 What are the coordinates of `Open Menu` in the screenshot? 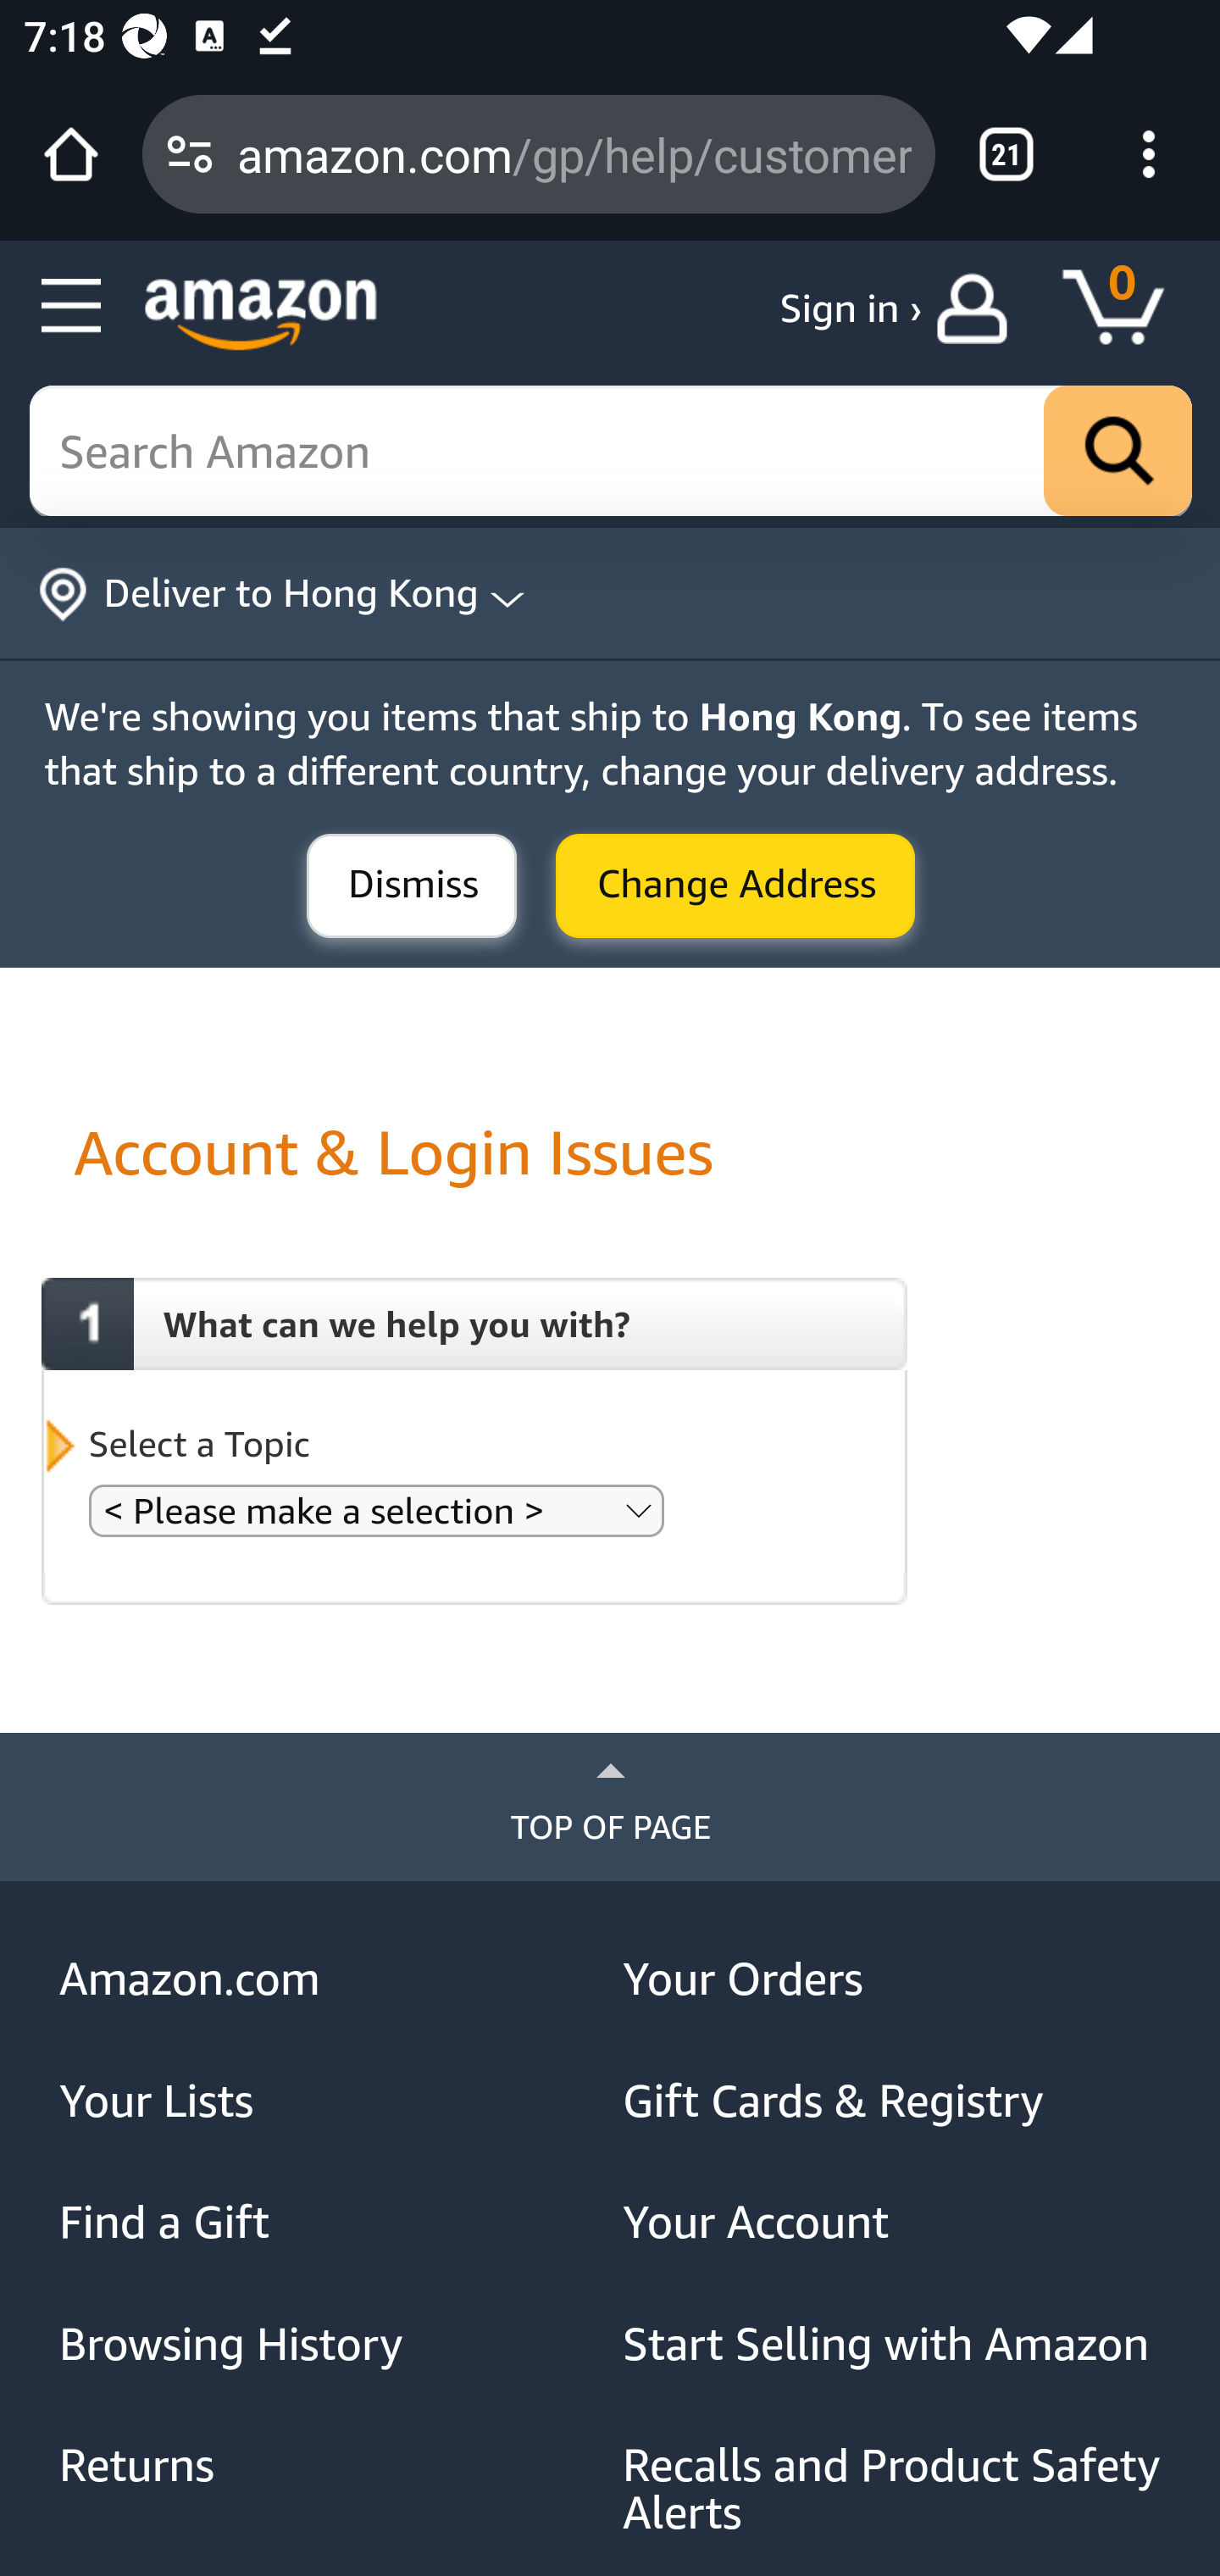 It's located at (73, 307).